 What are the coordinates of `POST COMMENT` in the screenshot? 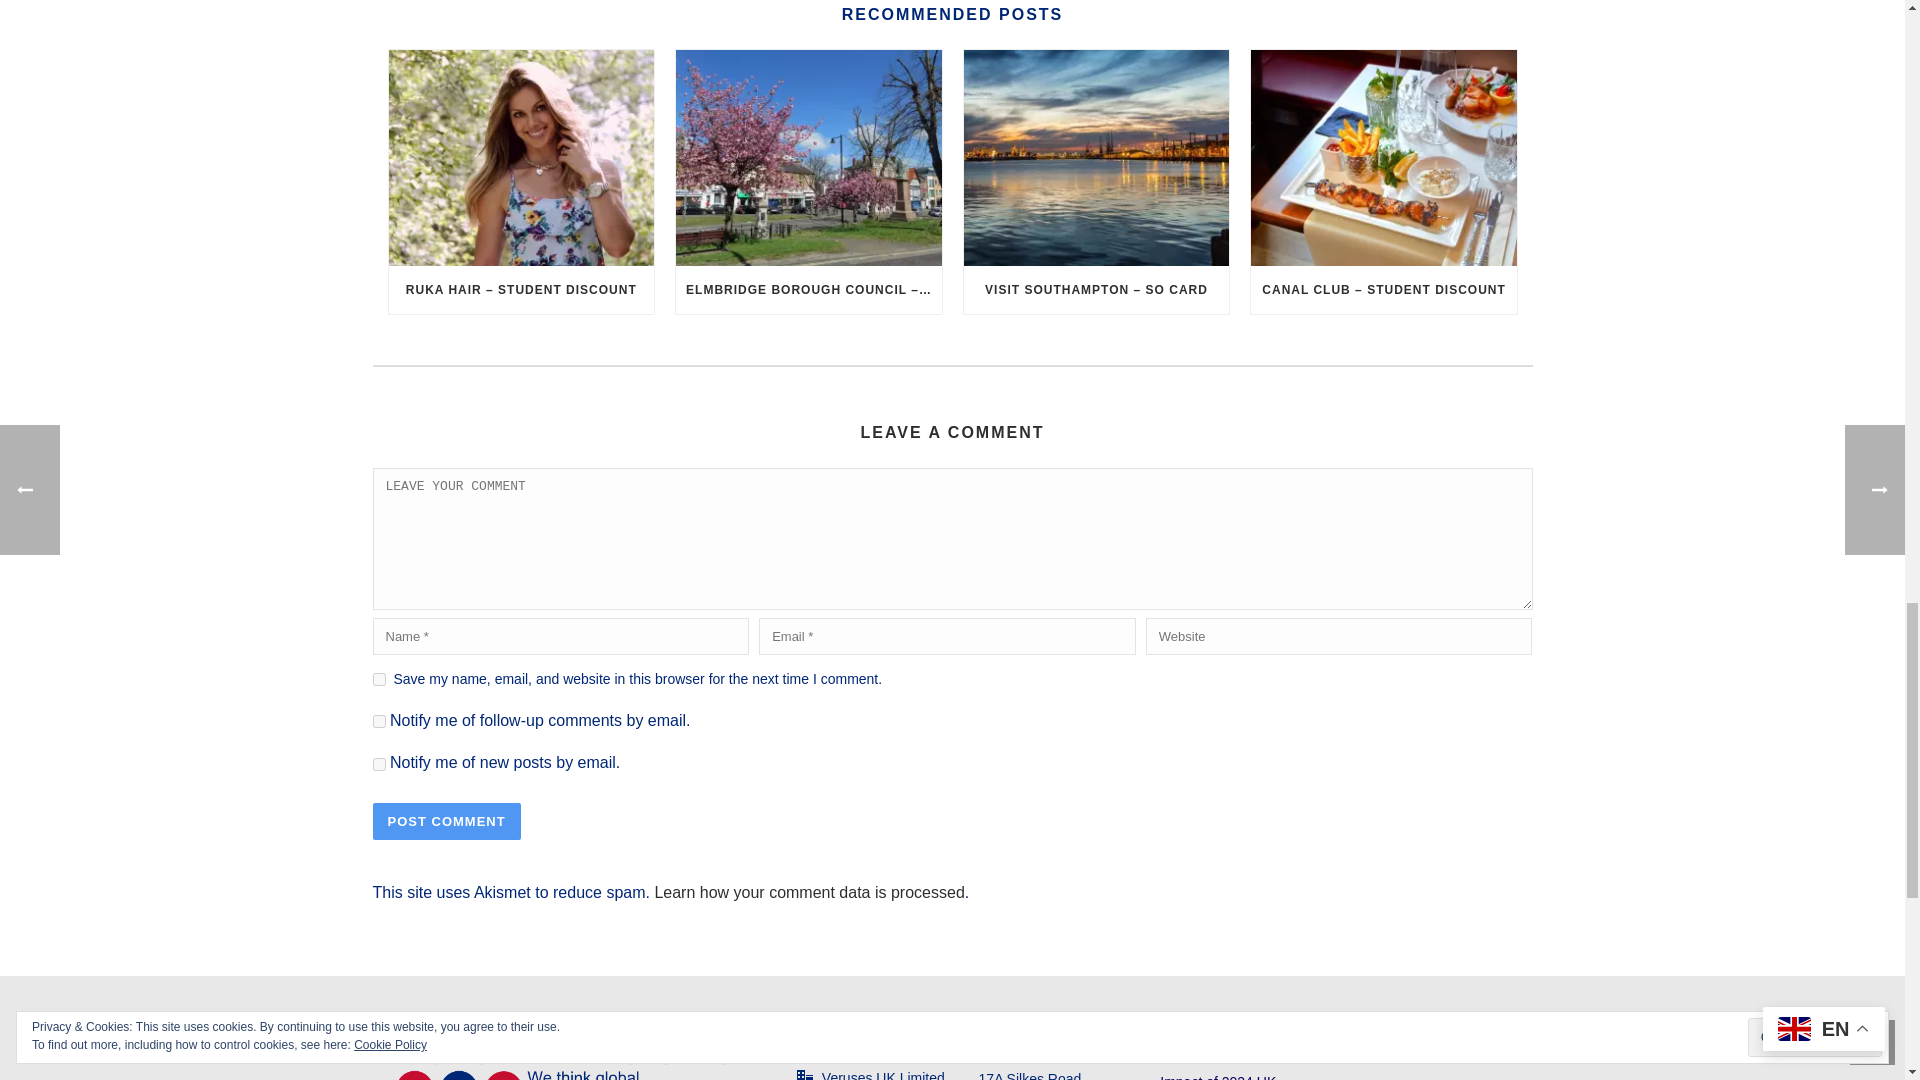 It's located at (446, 822).